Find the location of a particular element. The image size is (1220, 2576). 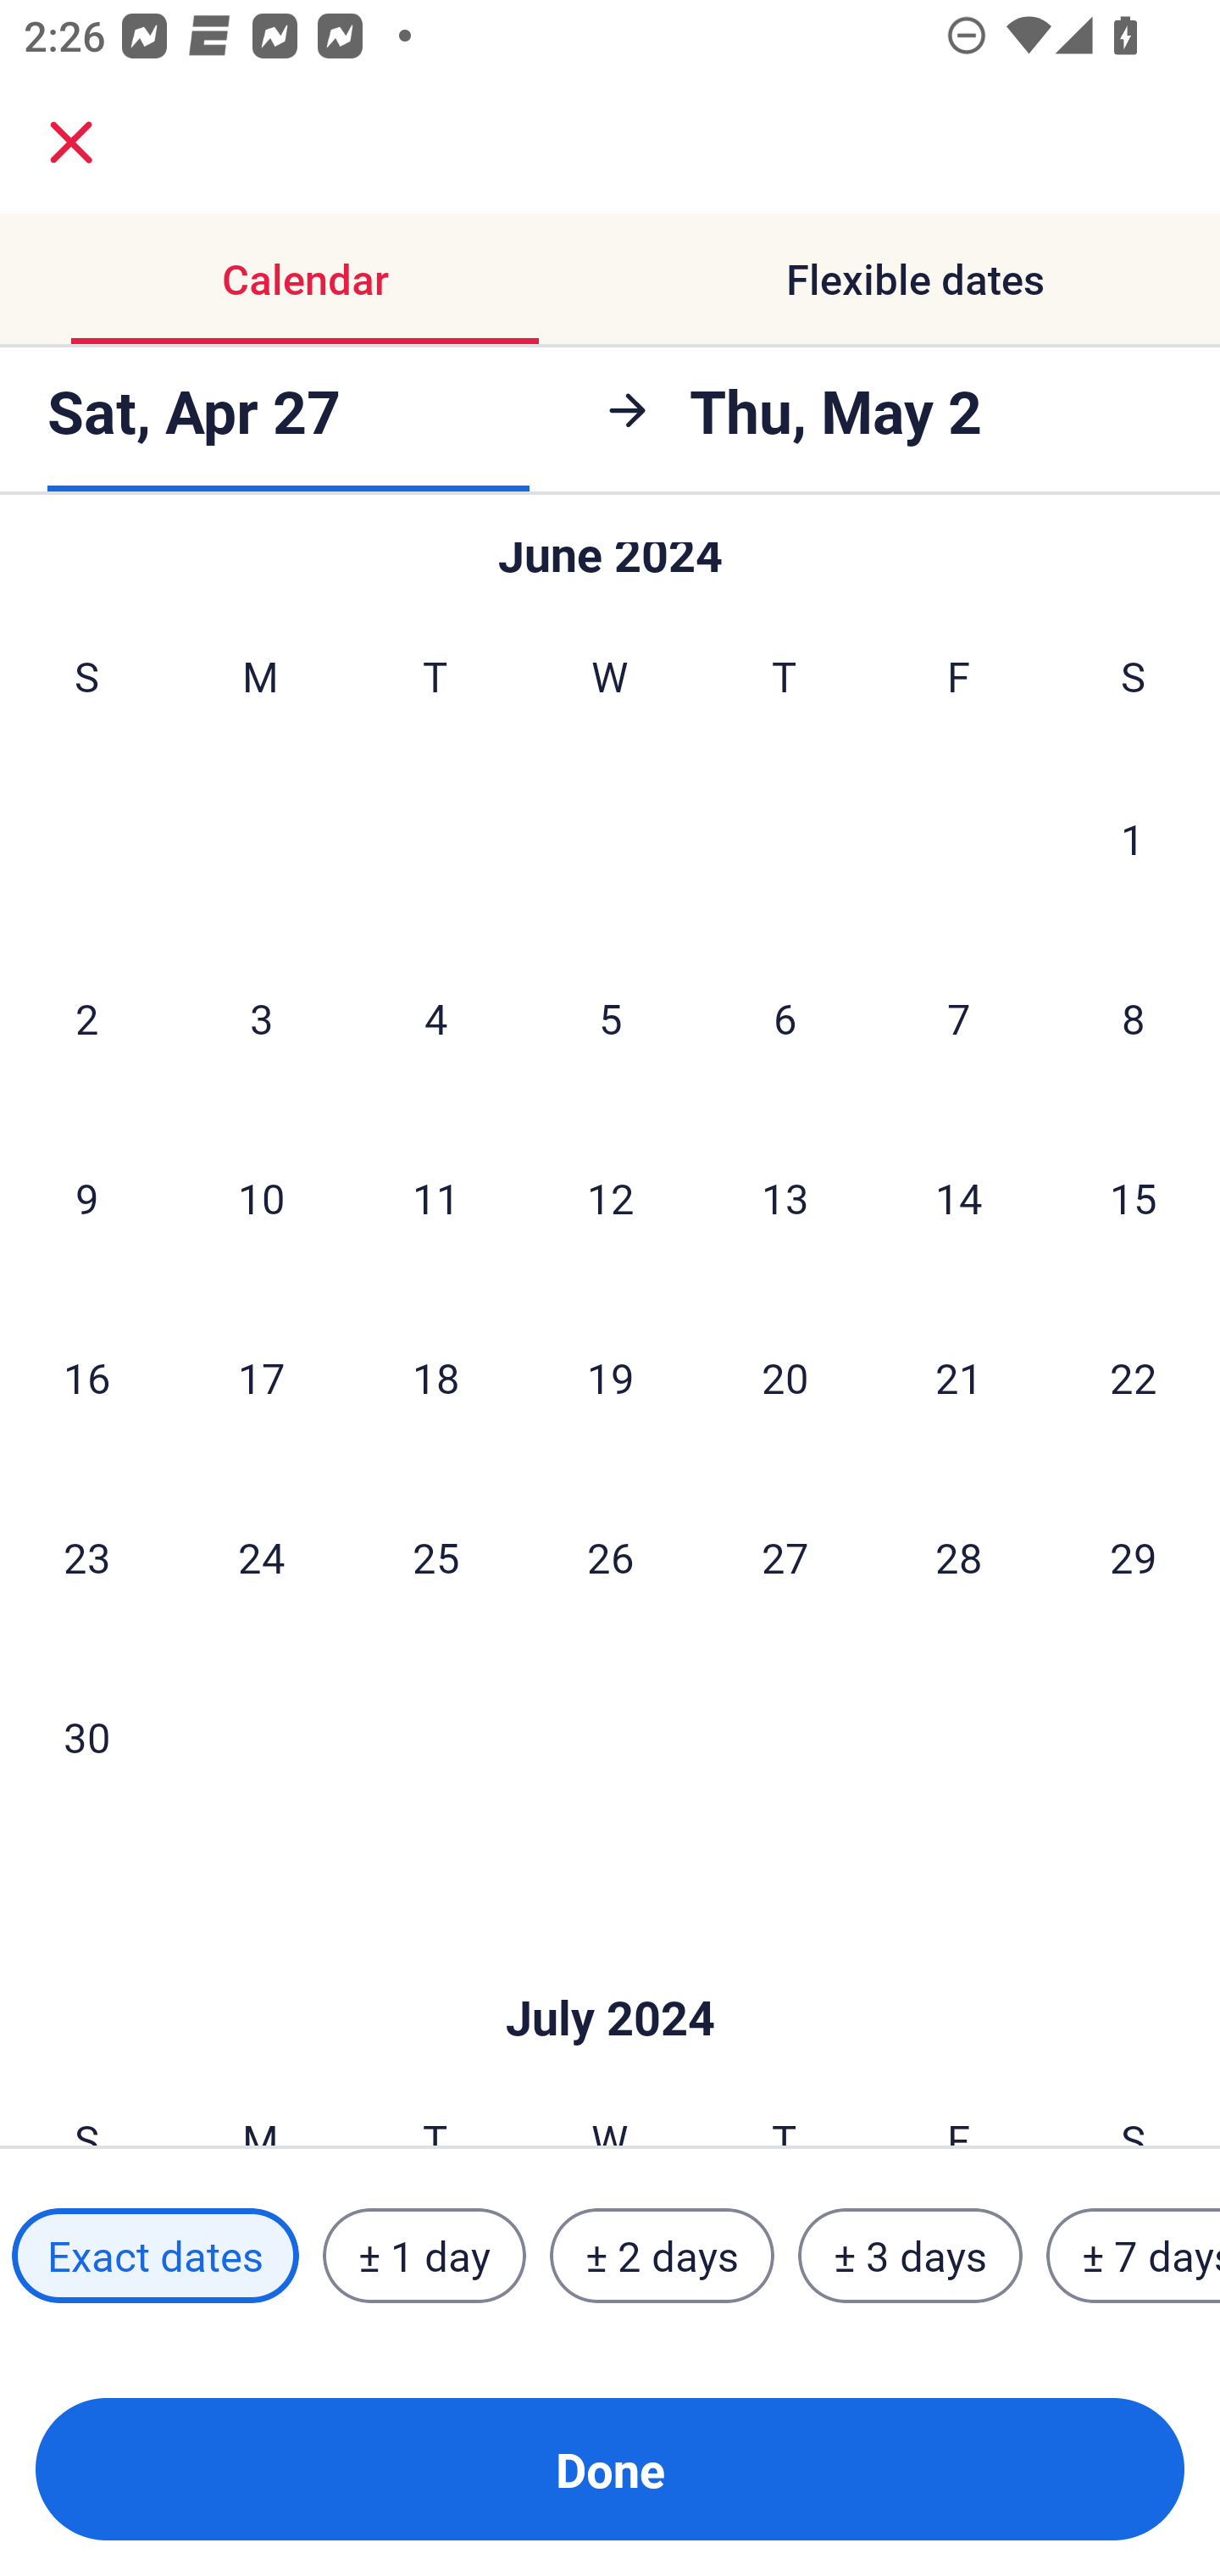

7 Friday, June 7, 2024 is located at coordinates (959, 1019).